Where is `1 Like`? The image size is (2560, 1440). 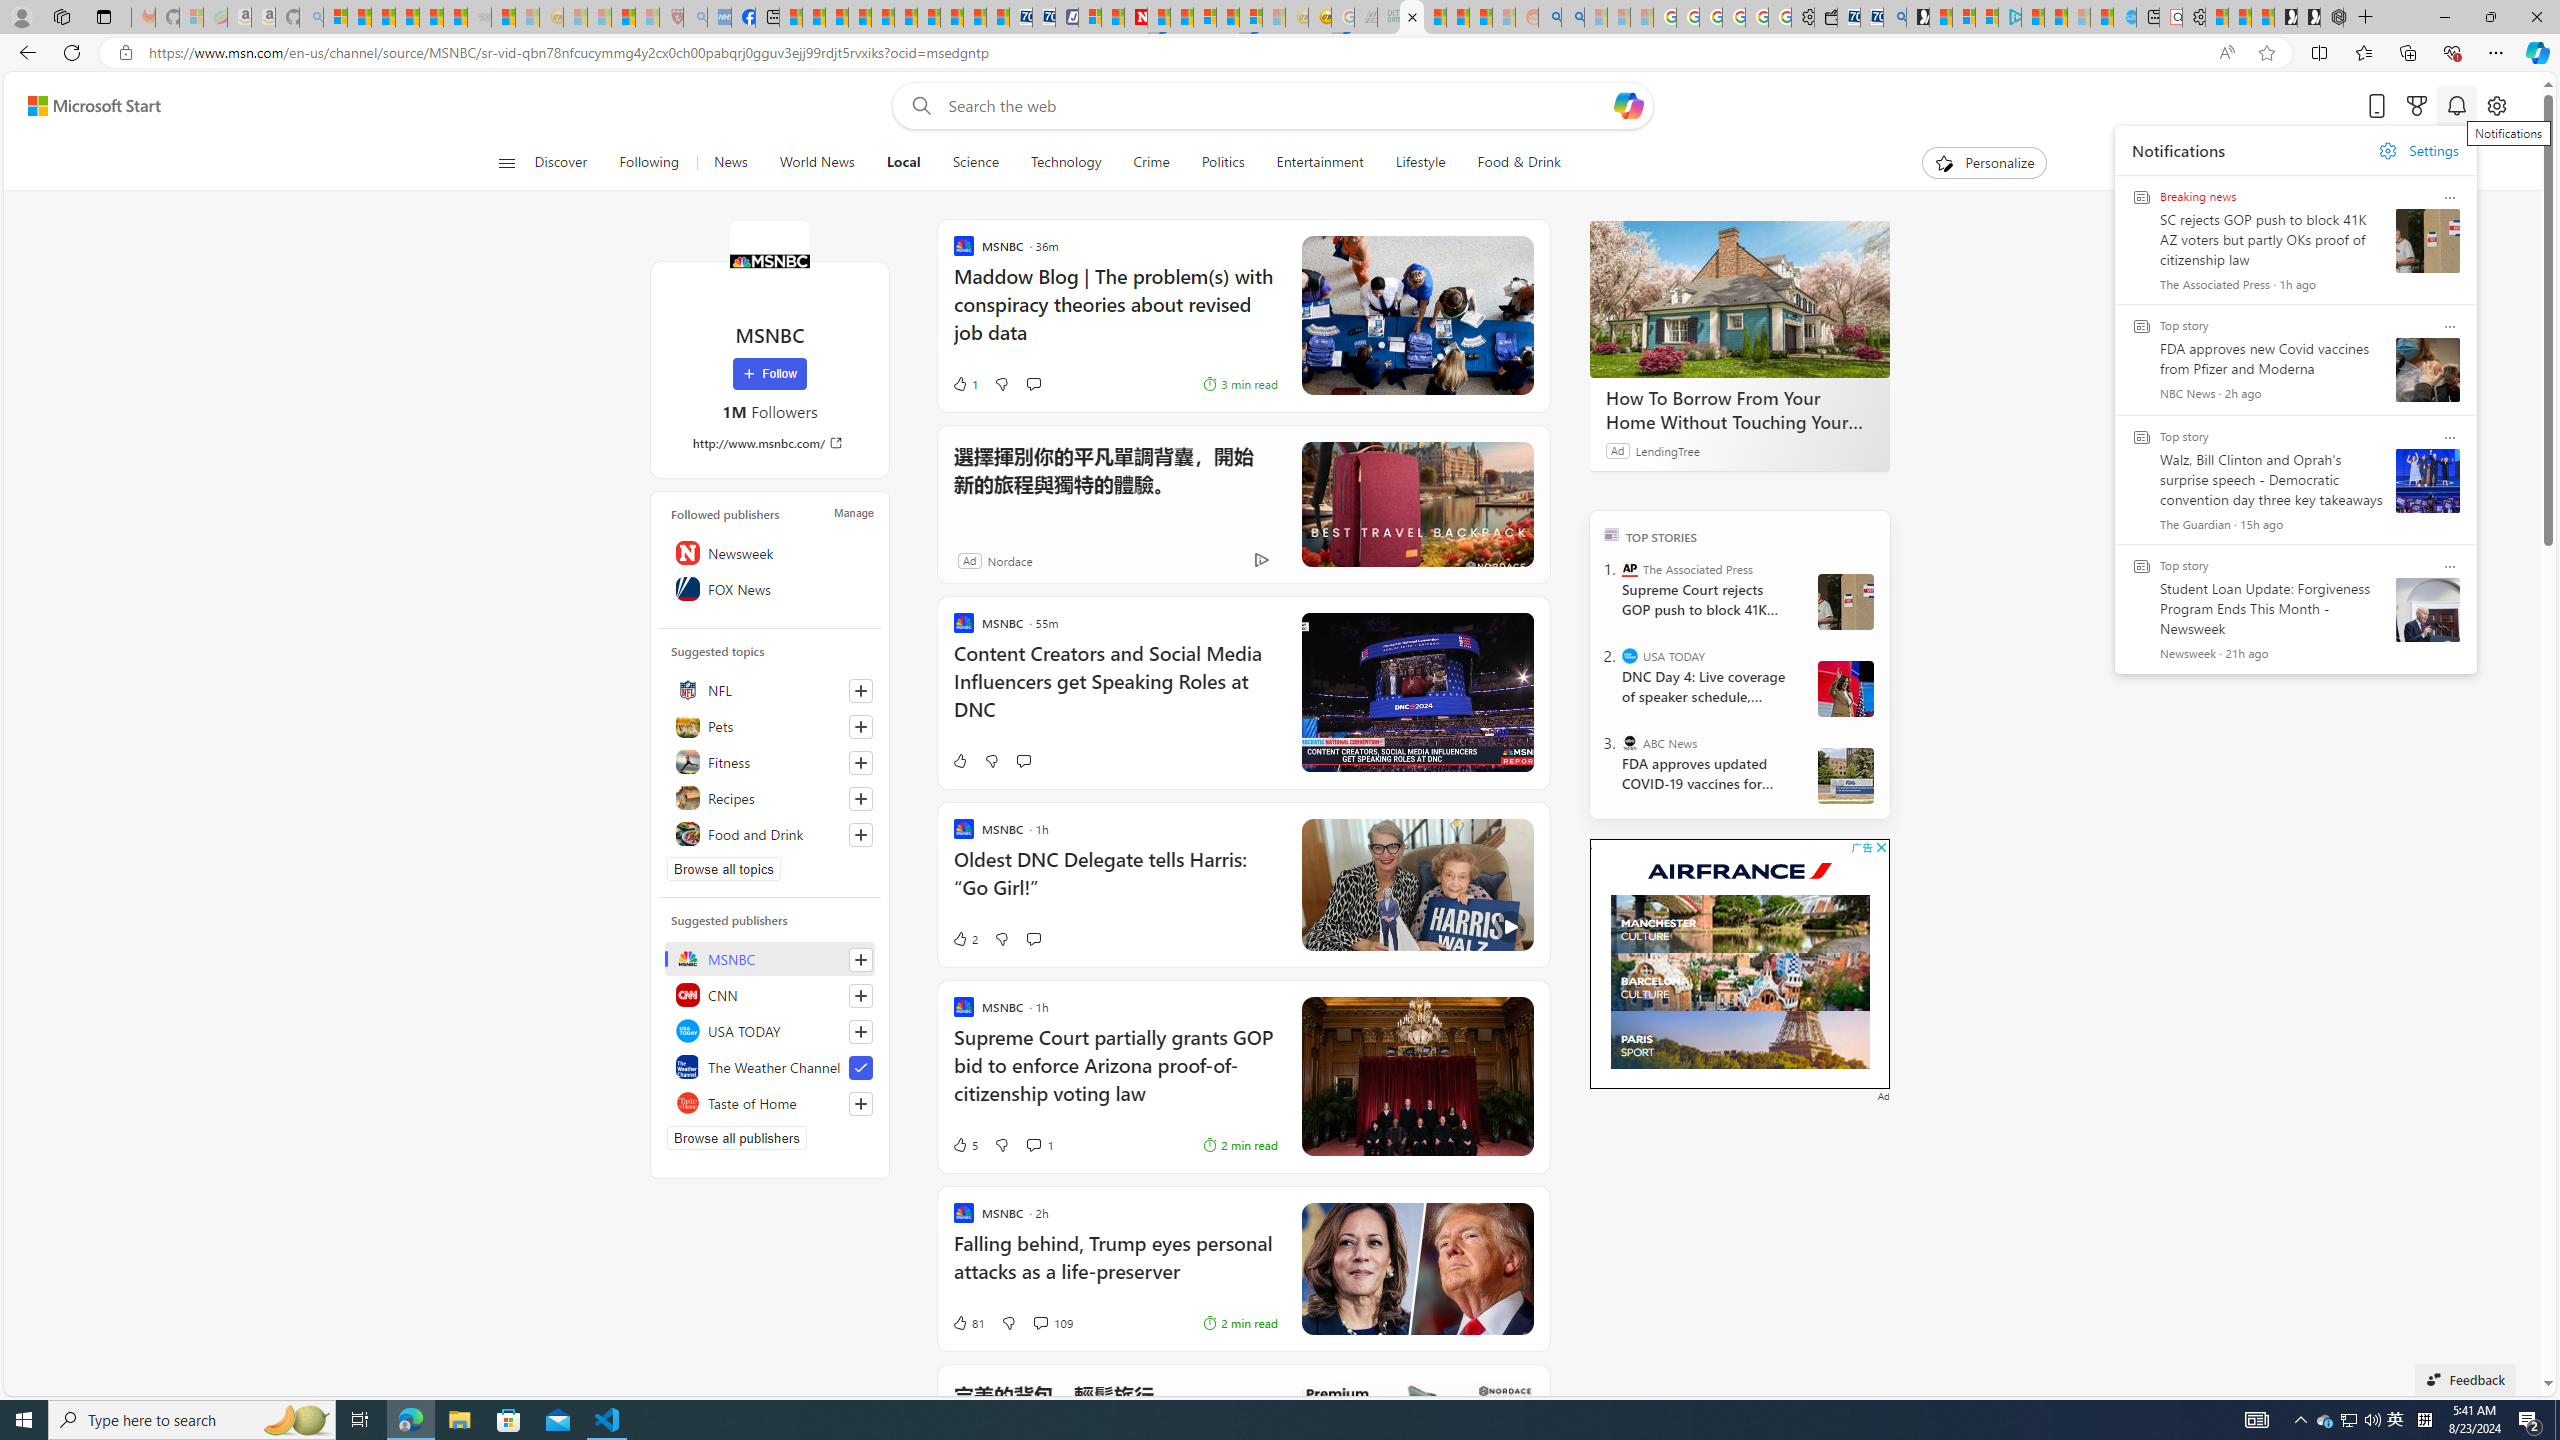
1 Like is located at coordinates (964, 384).